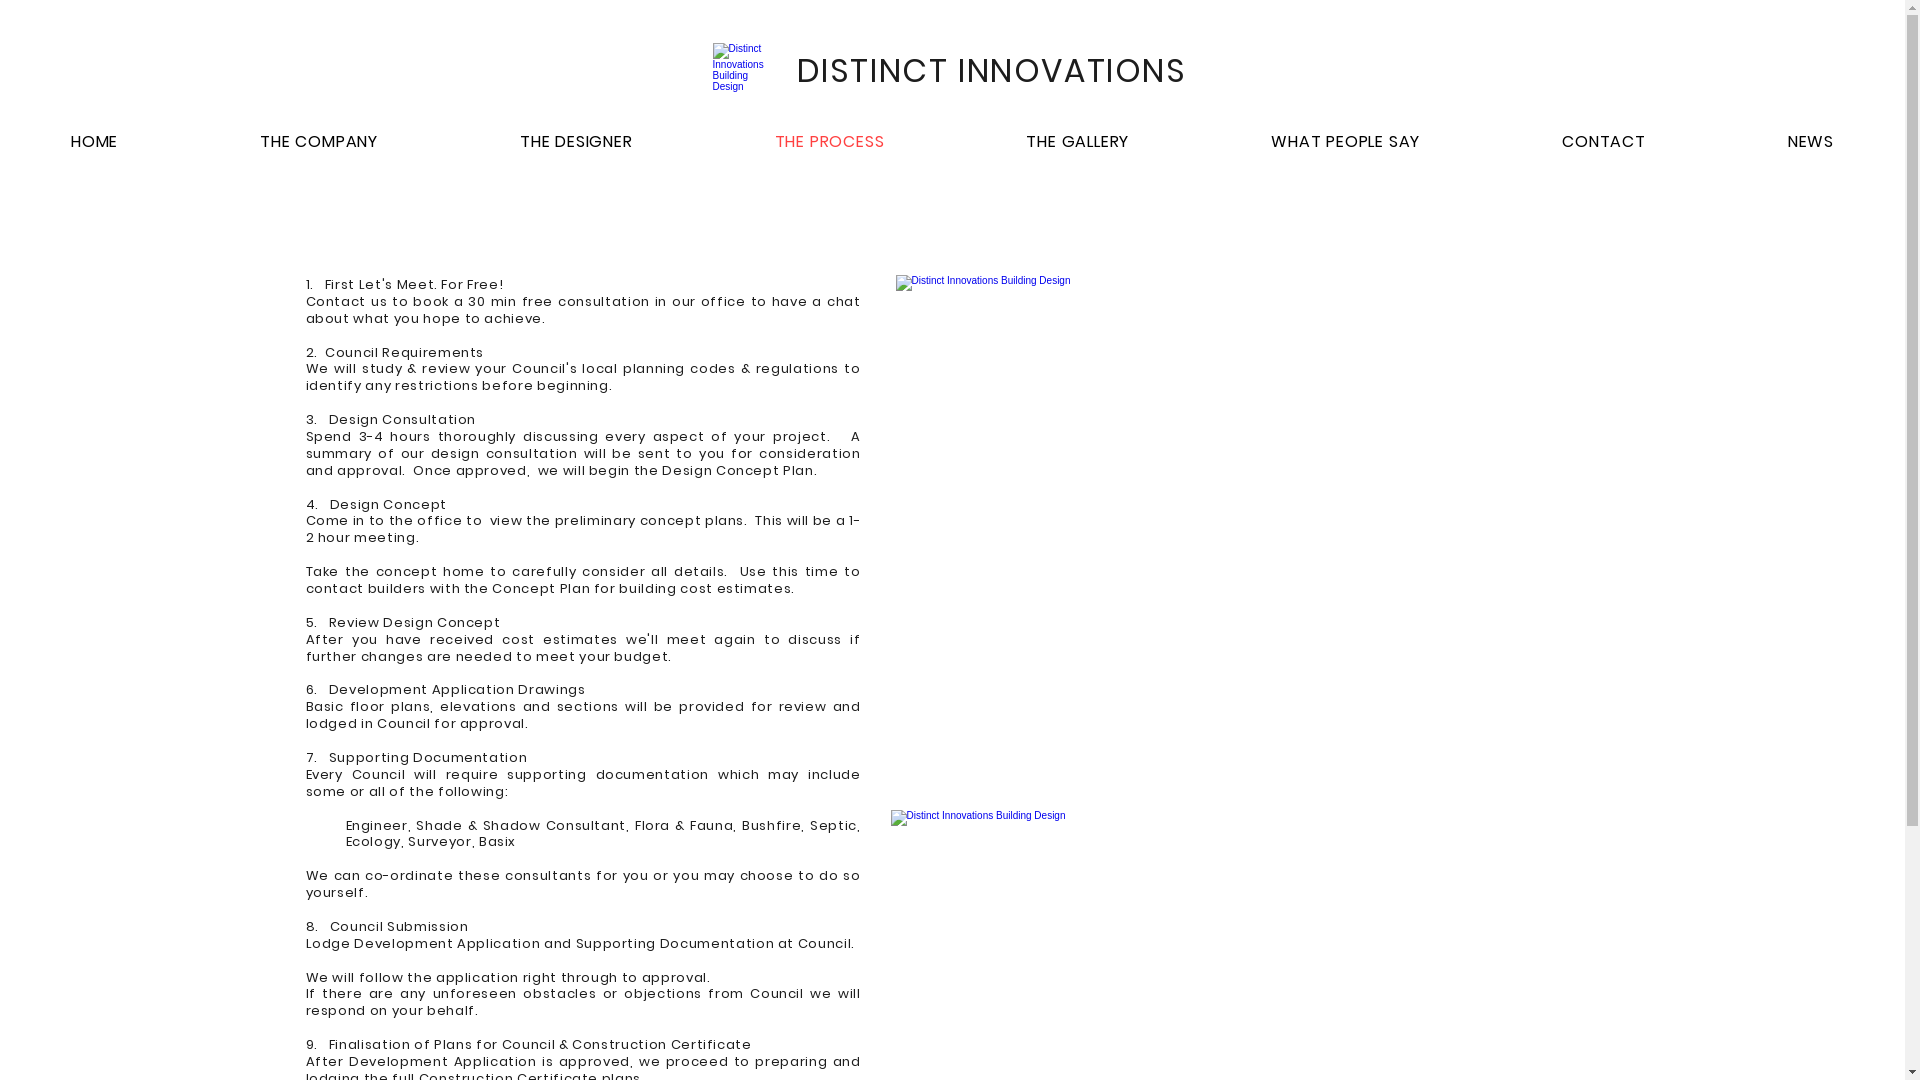 This screenshot has width=1920, height=1080. Describe the element at coordinates (998, 71) in the screenshot. I see `DISTINCT INNOVATIONS` at that location.